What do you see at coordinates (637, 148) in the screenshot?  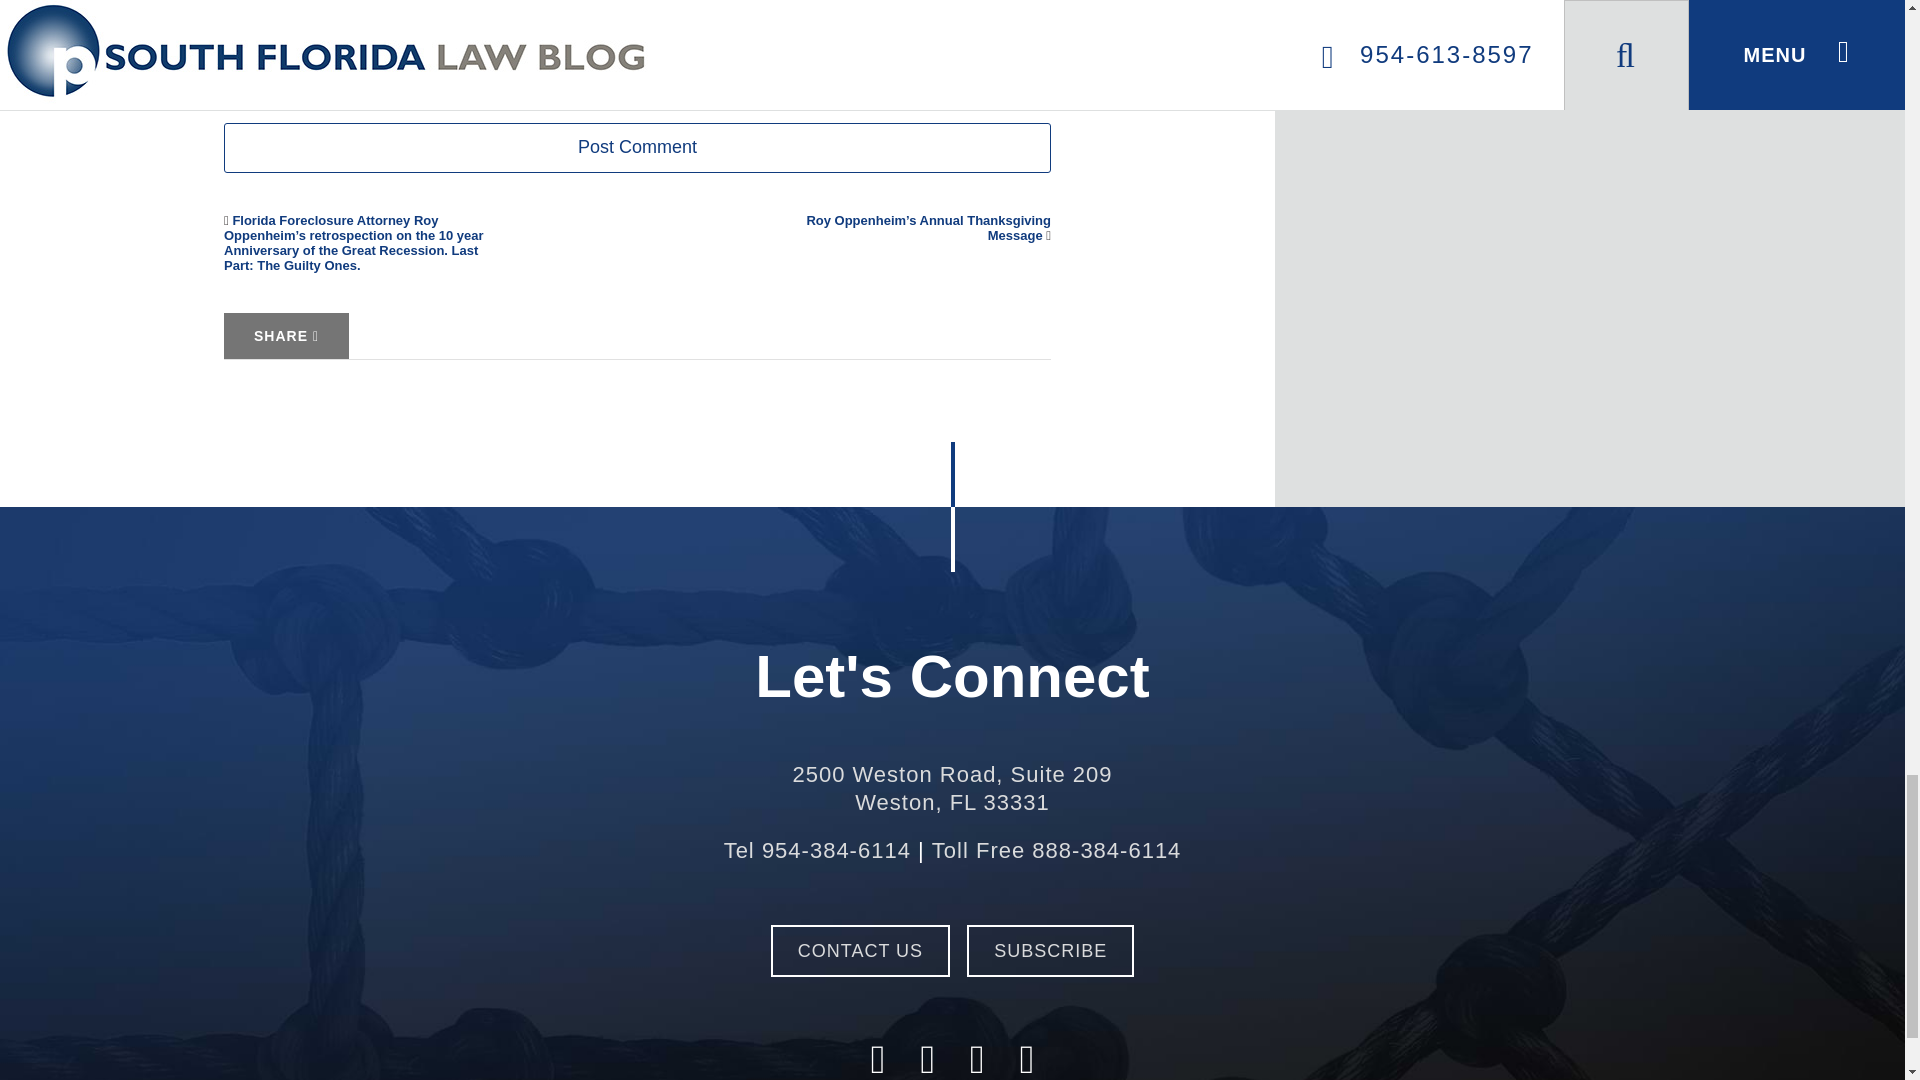 I see `SHARE` at bounding box center [637, 148].